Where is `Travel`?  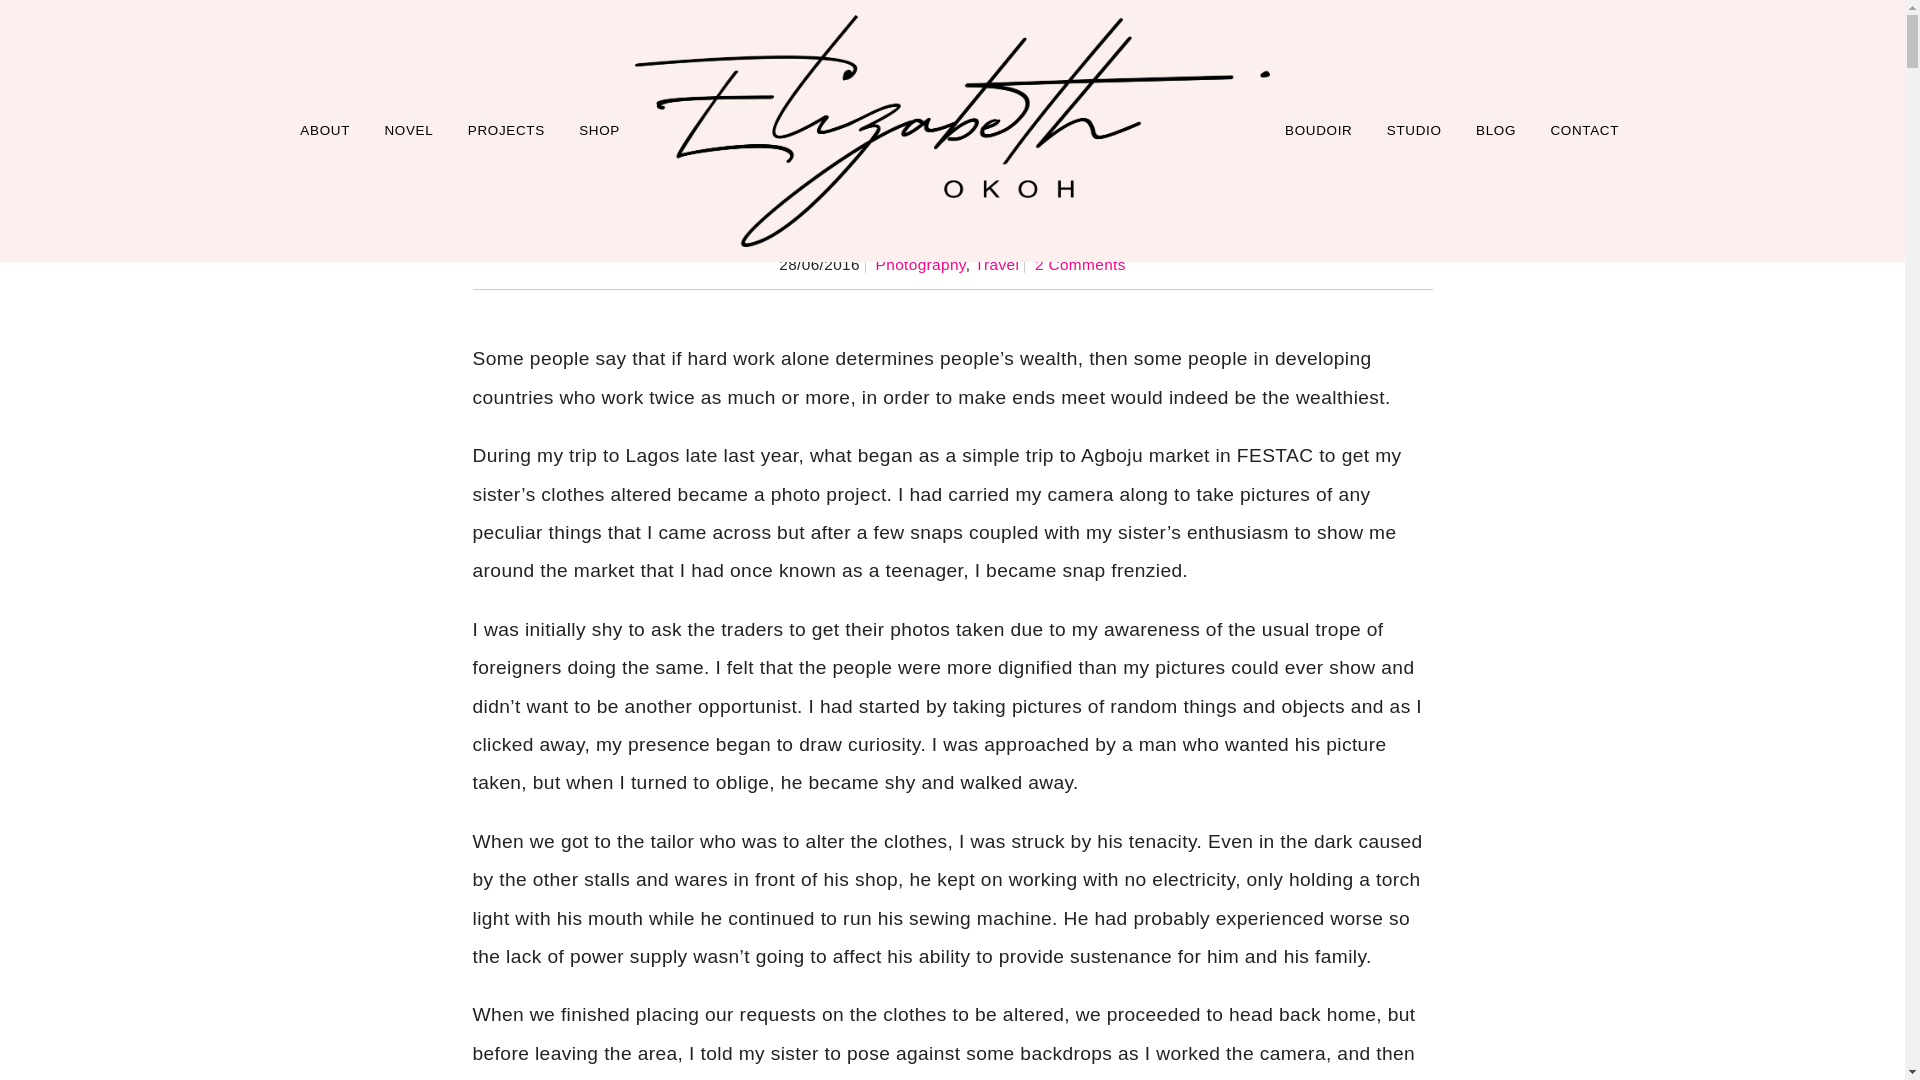
Travel is located at coordinates (997, 264).